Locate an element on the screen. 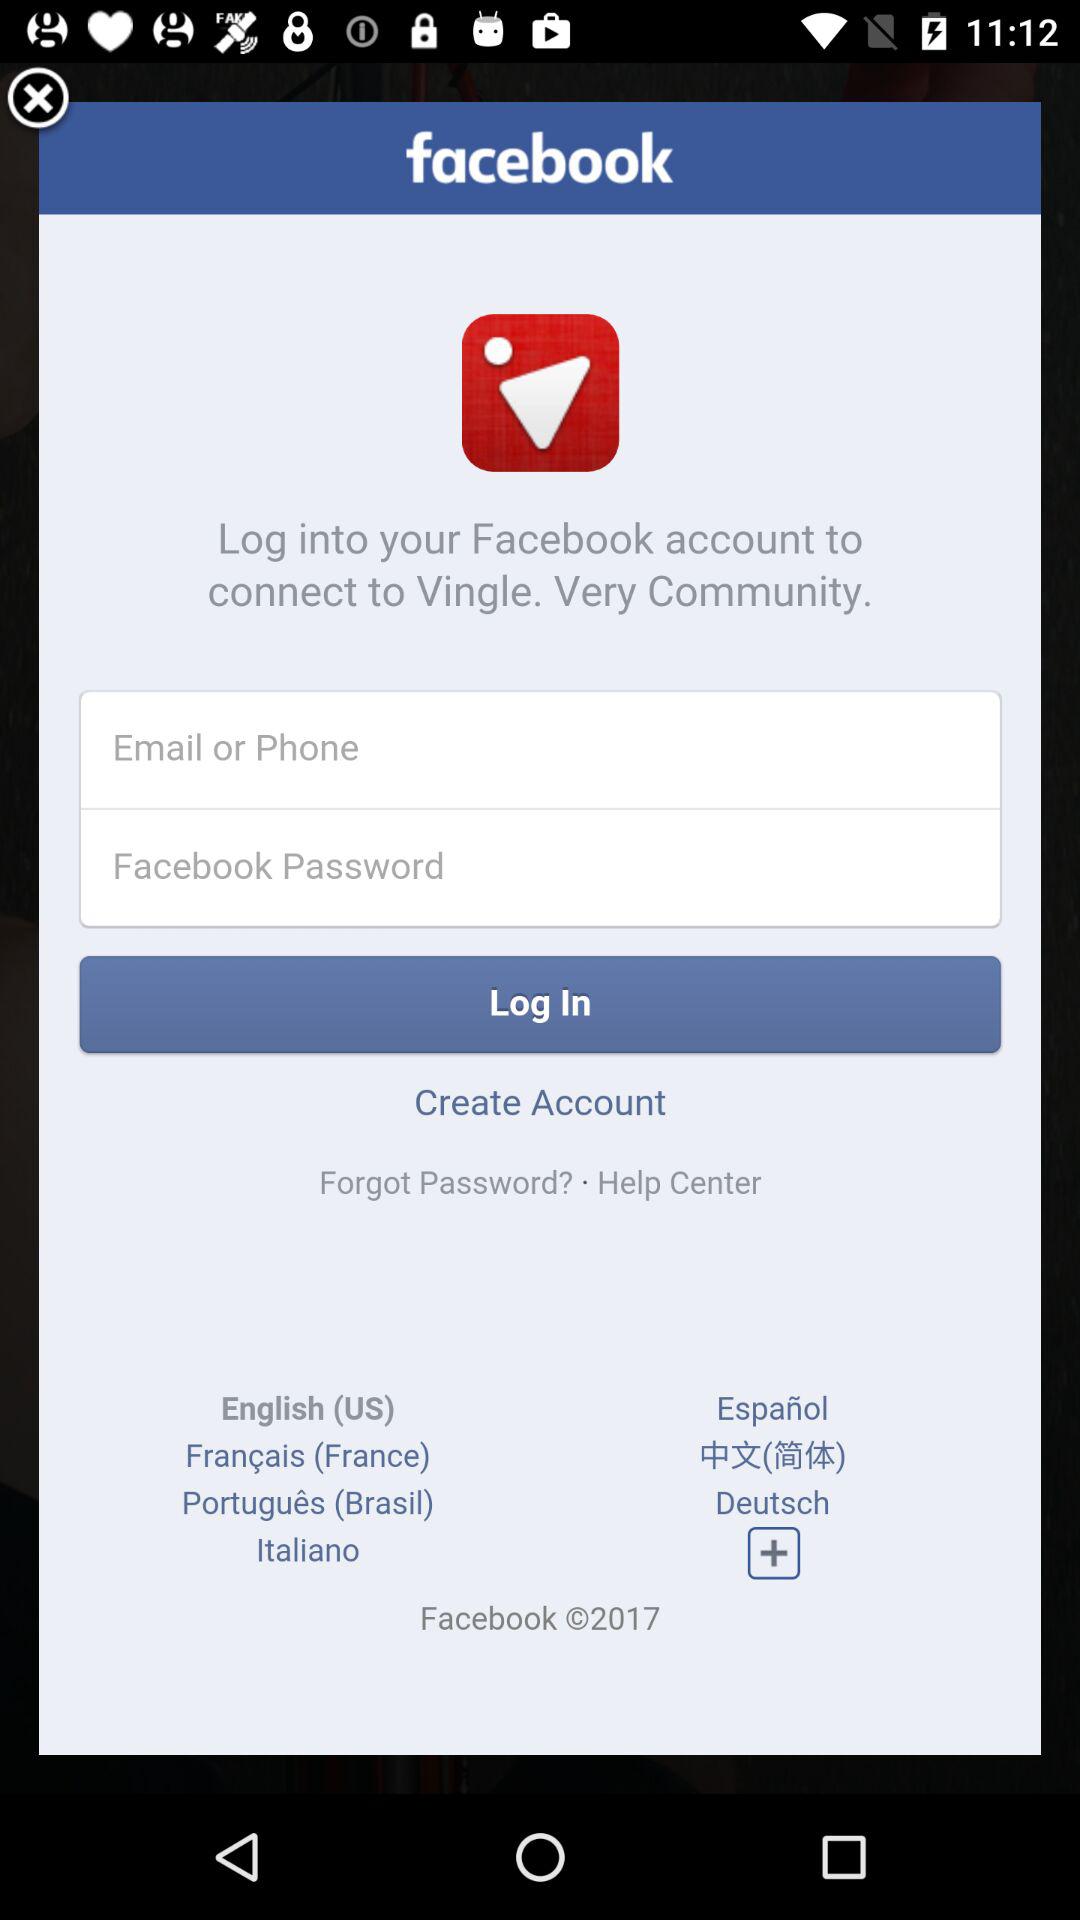  close log-in screen is located at coordinates (38, 102).